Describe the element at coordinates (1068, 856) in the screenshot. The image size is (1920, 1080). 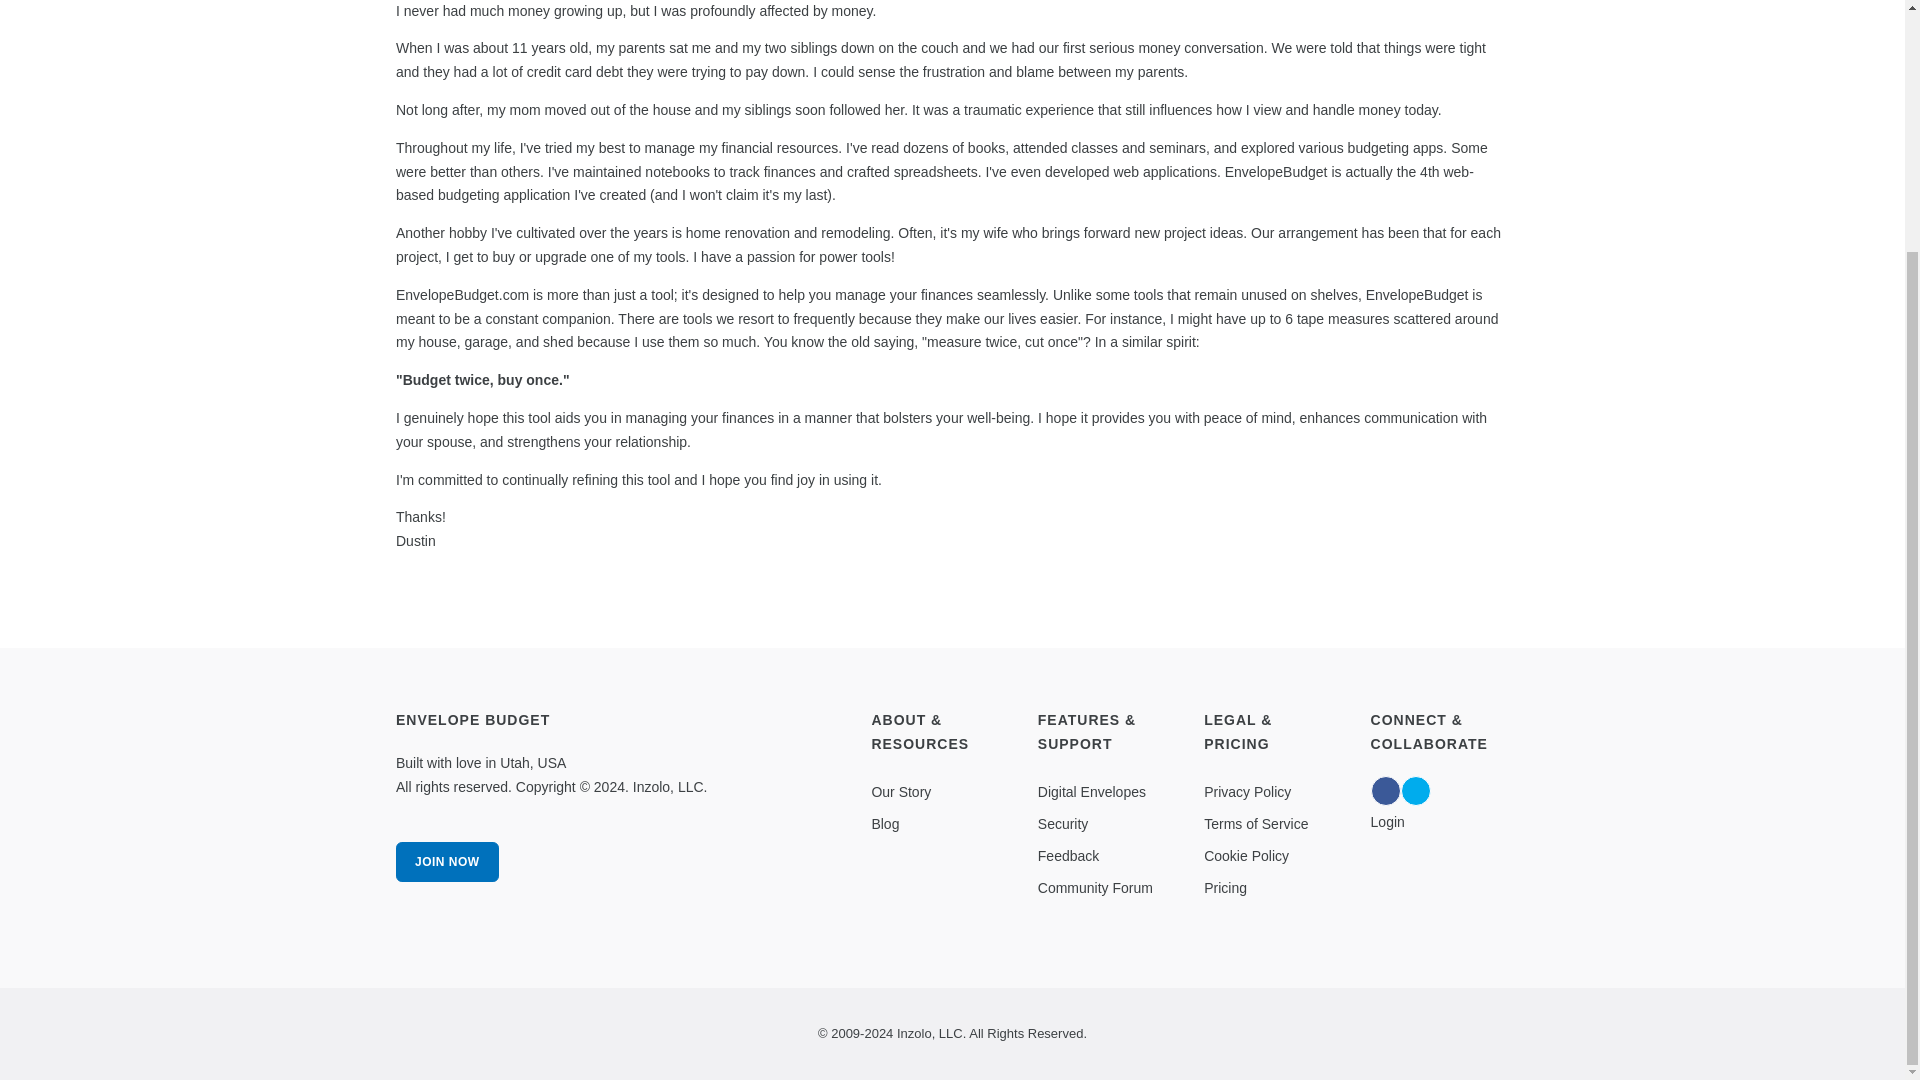
I see `Feedback` at that location.